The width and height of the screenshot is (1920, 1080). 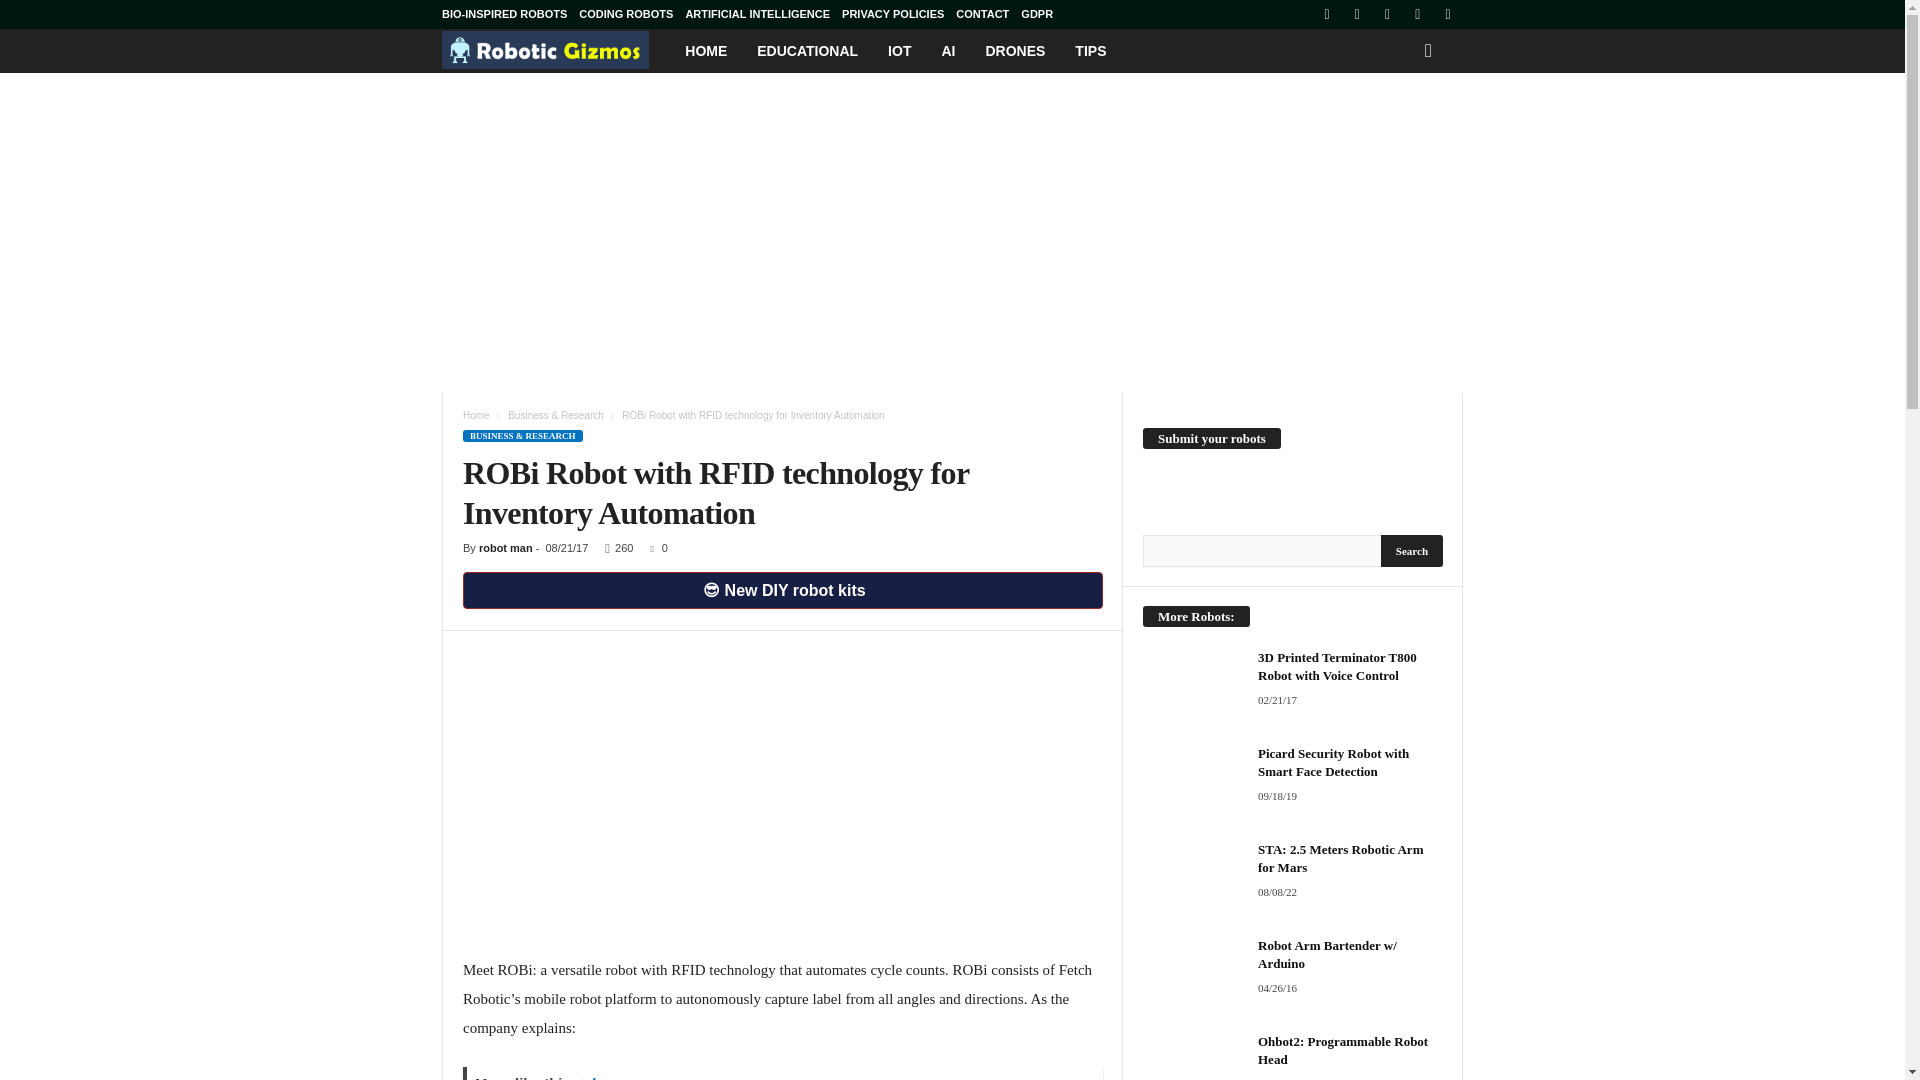 What do you see at coordinates (893, 14) in the screenshot?
I see `PRIVACY POLICIES` at bounding box center [893, 14].